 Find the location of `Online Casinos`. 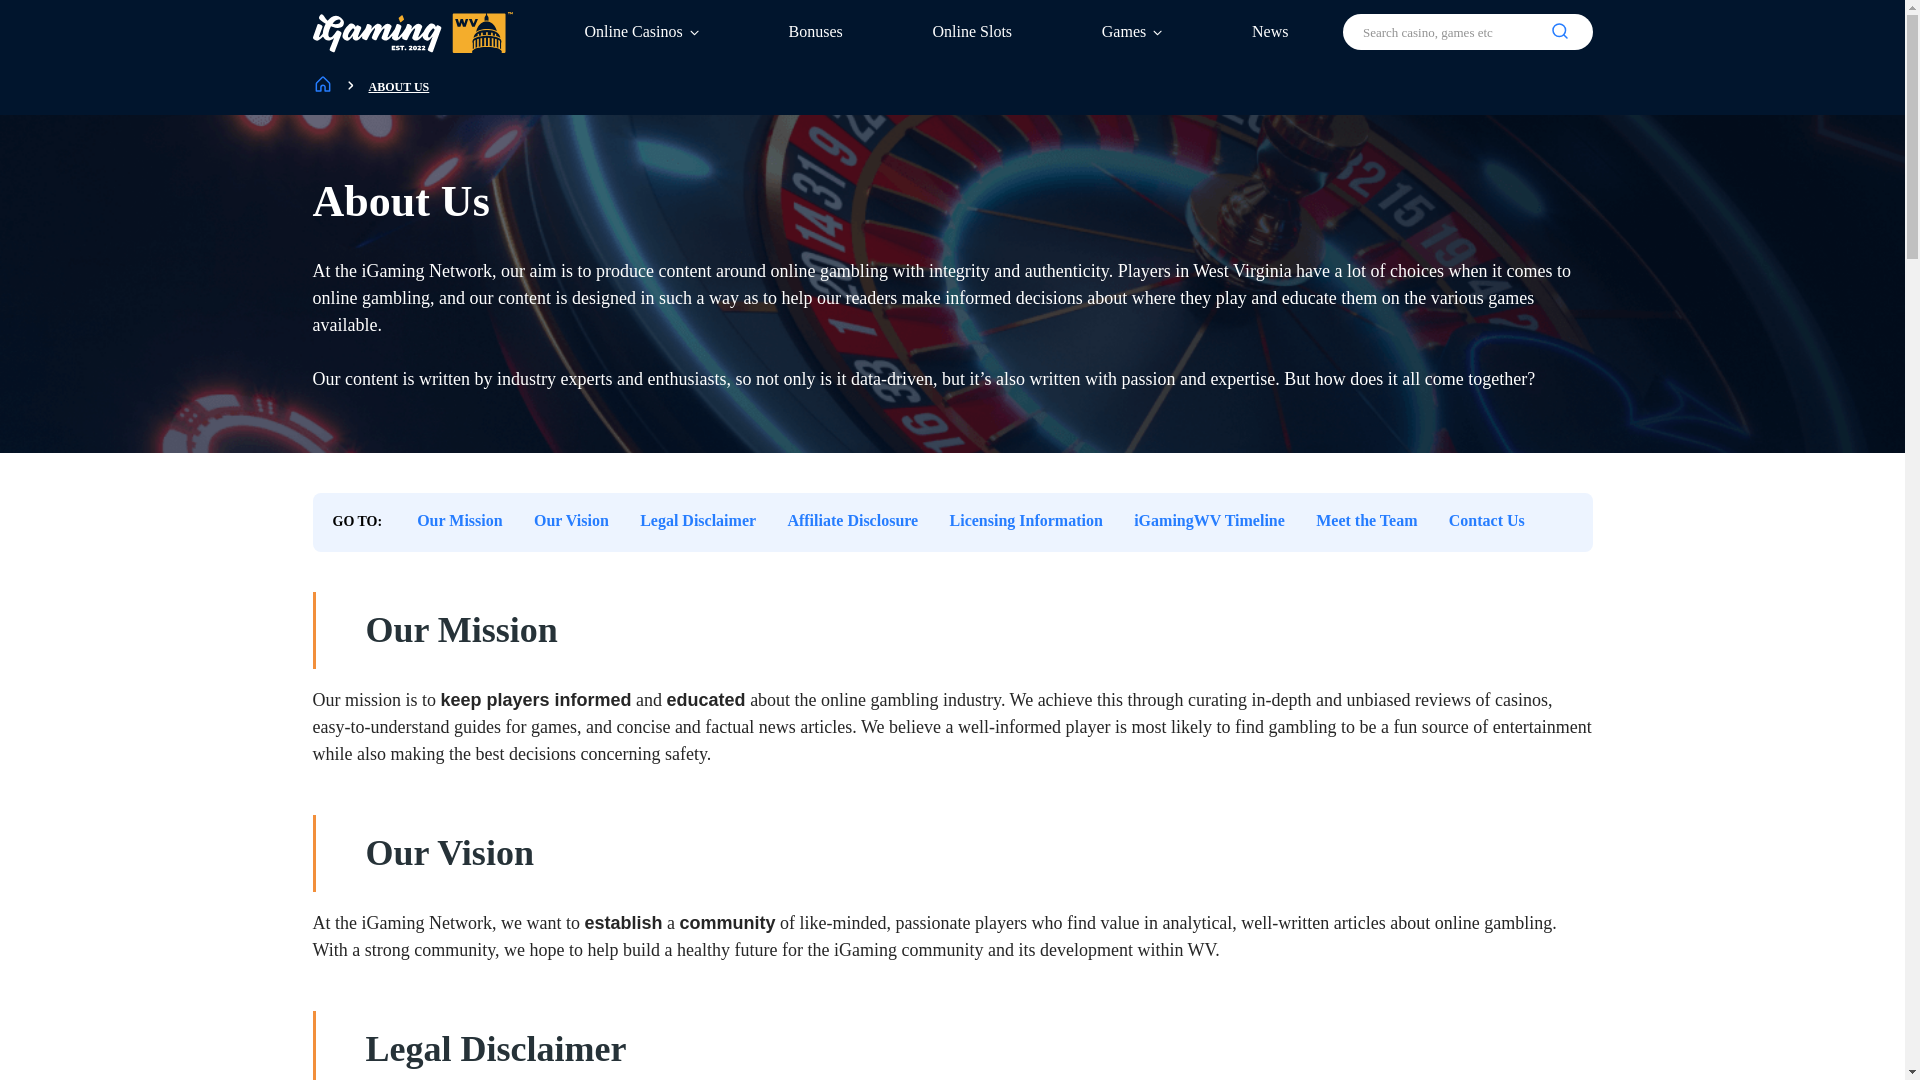

Online Casinos is located at coordinates (640, 30).